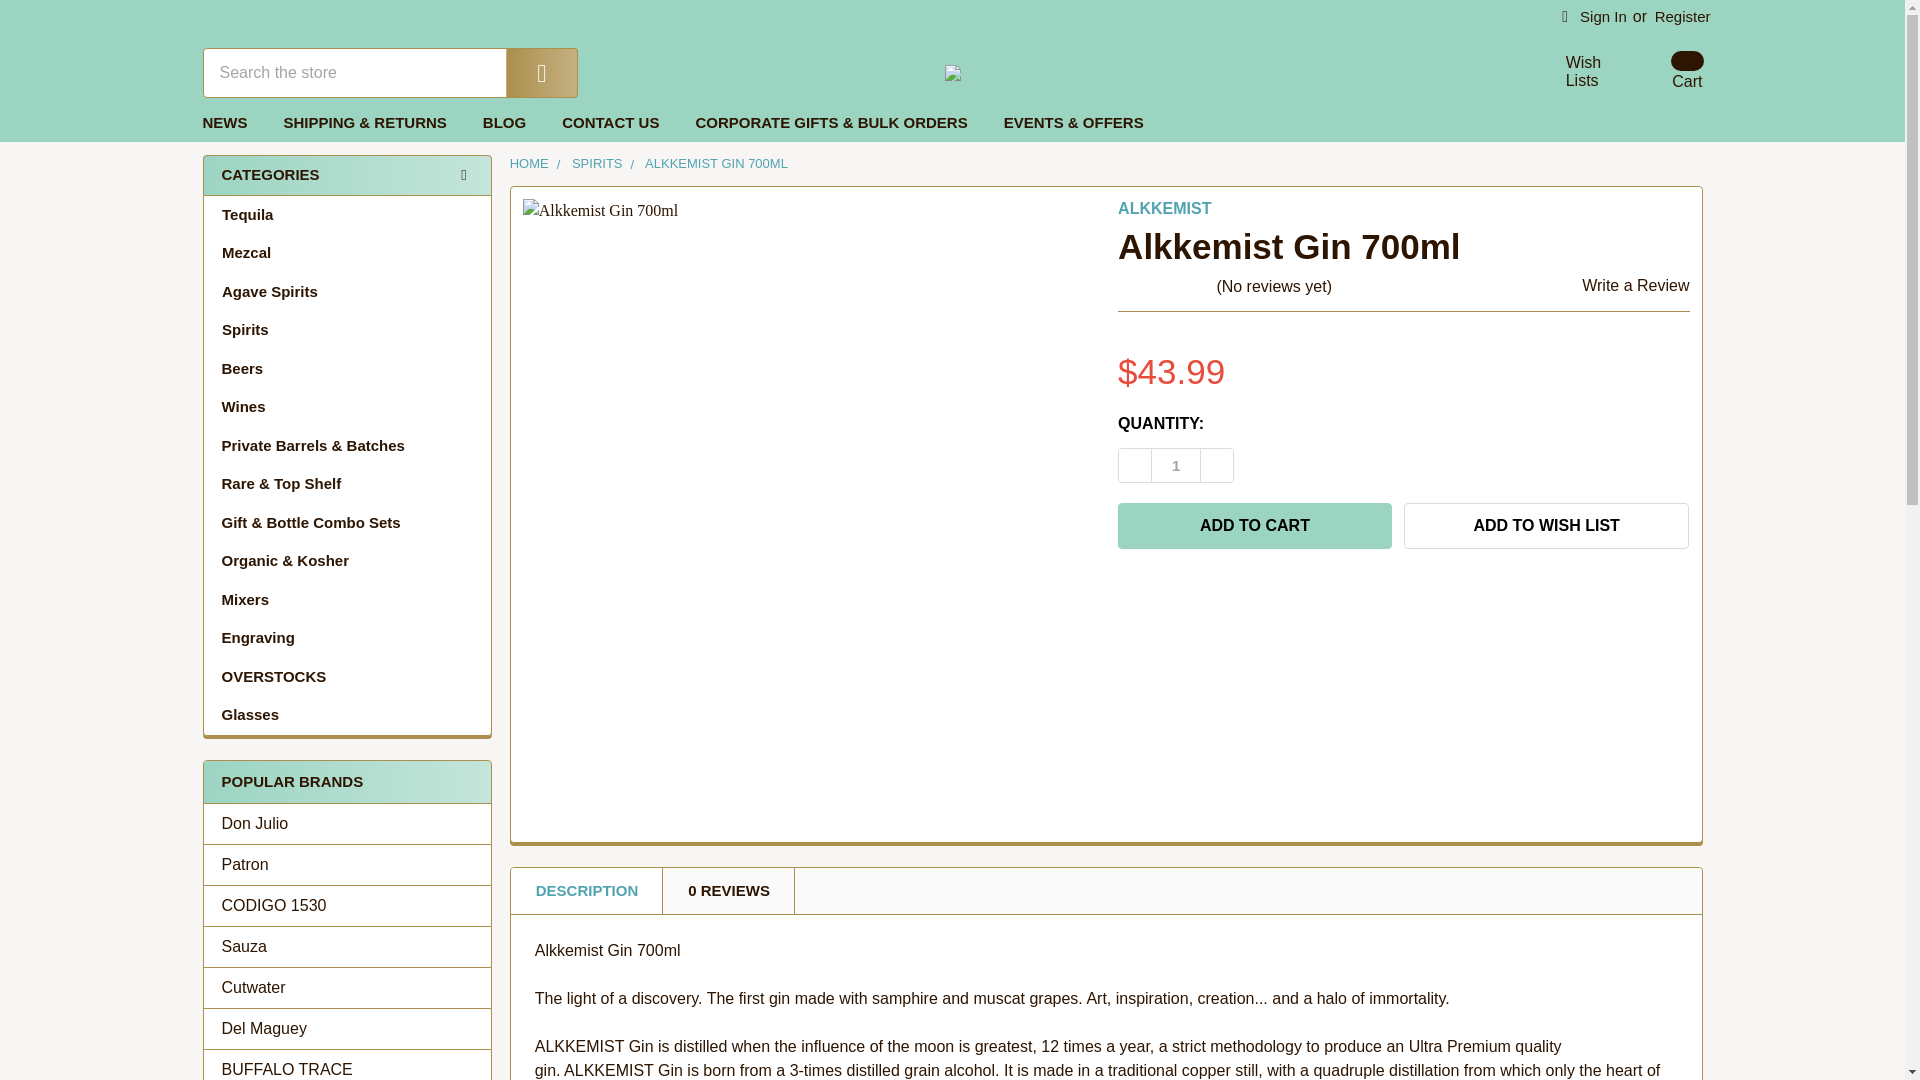 This screenshot has width=1920, height=1080. I want to click on Cart, so click(347, 1029).